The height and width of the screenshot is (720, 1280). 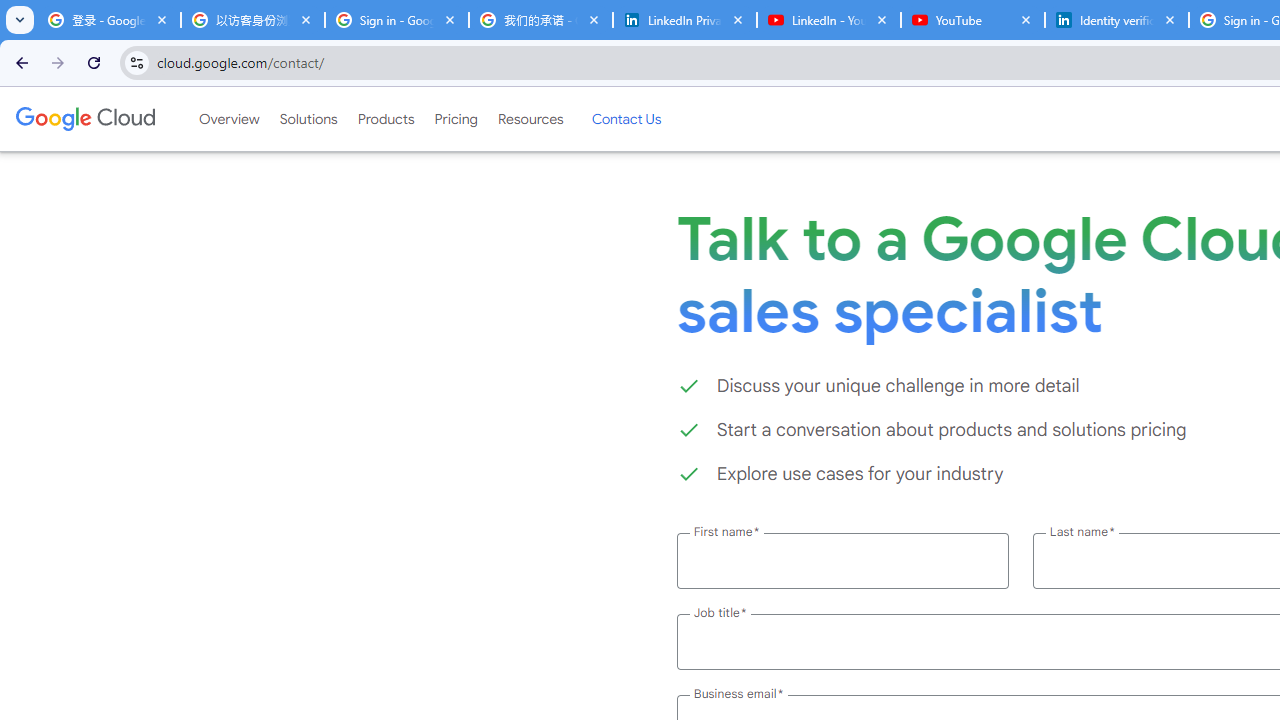 What do you see at coordinates (842, 560) in the screenshot?
I see `First name *` at bounding box center [842, 560].